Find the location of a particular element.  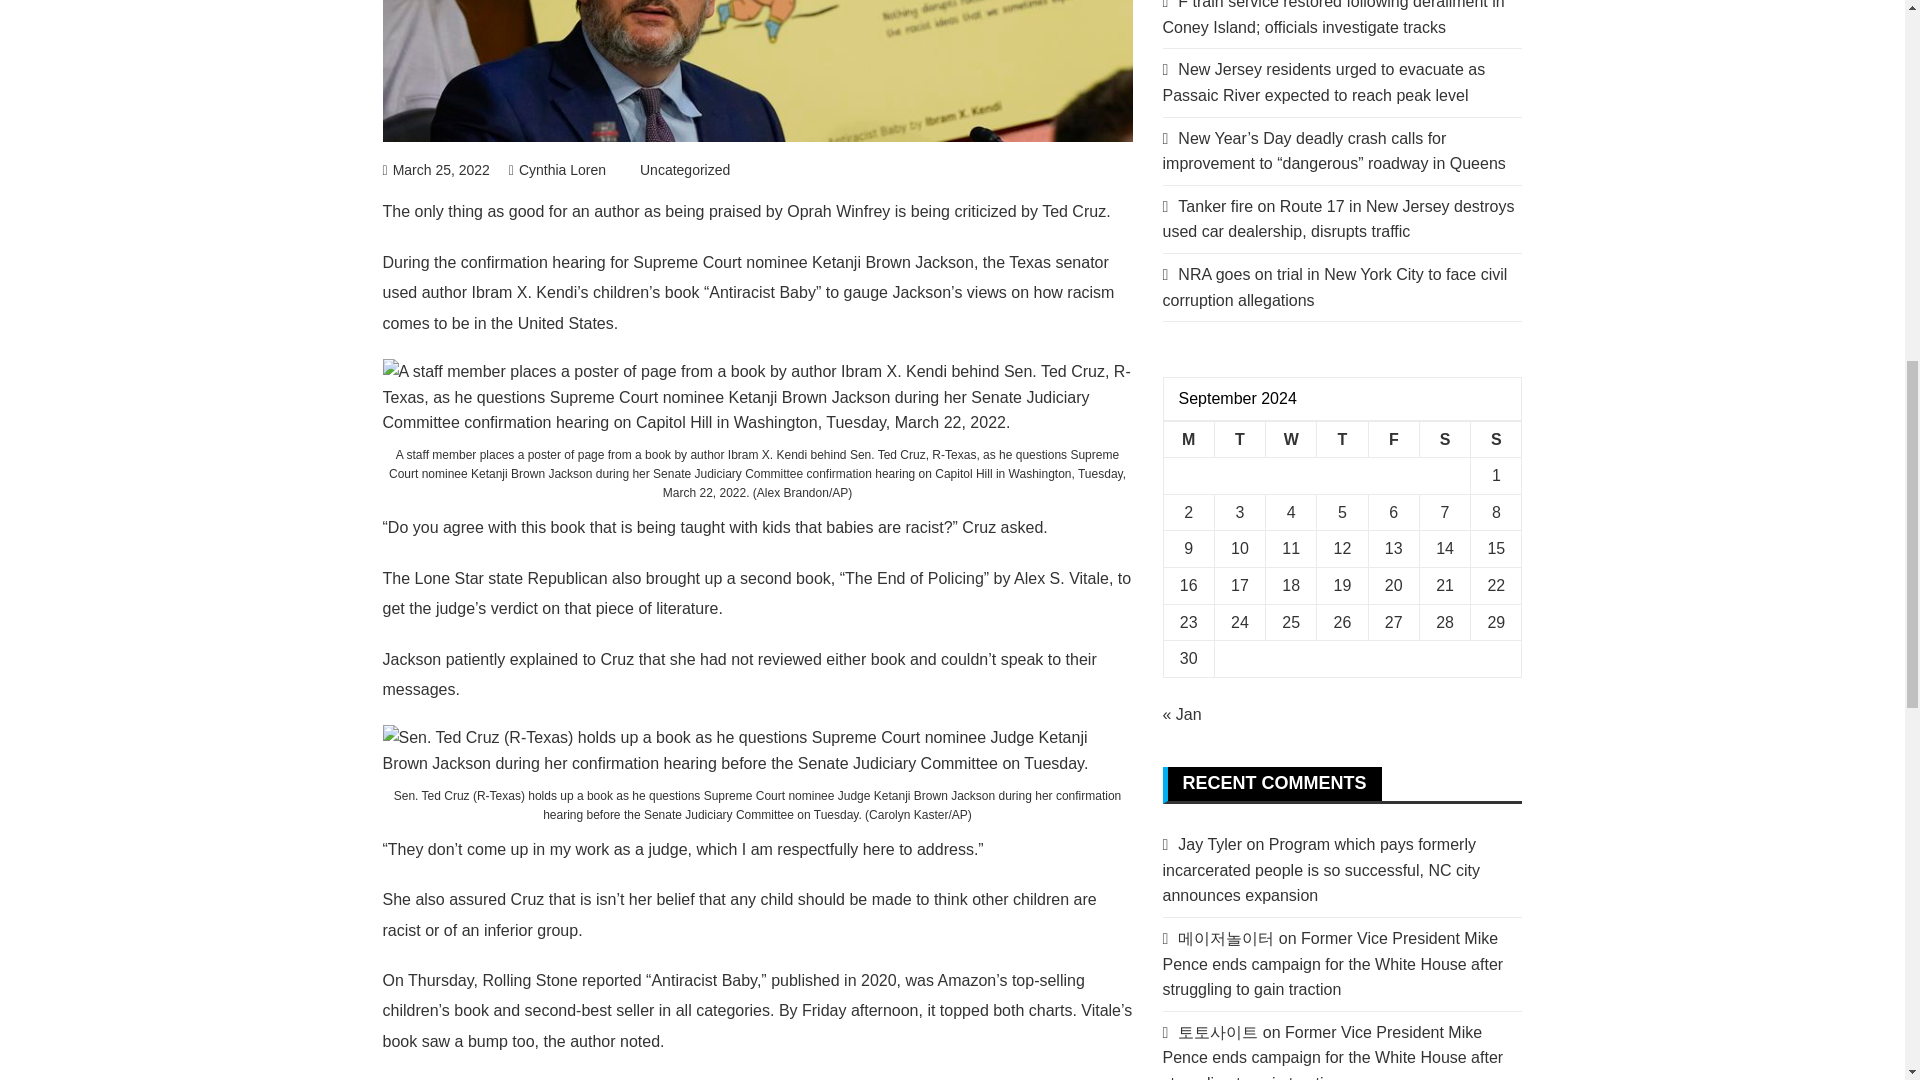

Tuesday is located at coordinates (1239, 439).